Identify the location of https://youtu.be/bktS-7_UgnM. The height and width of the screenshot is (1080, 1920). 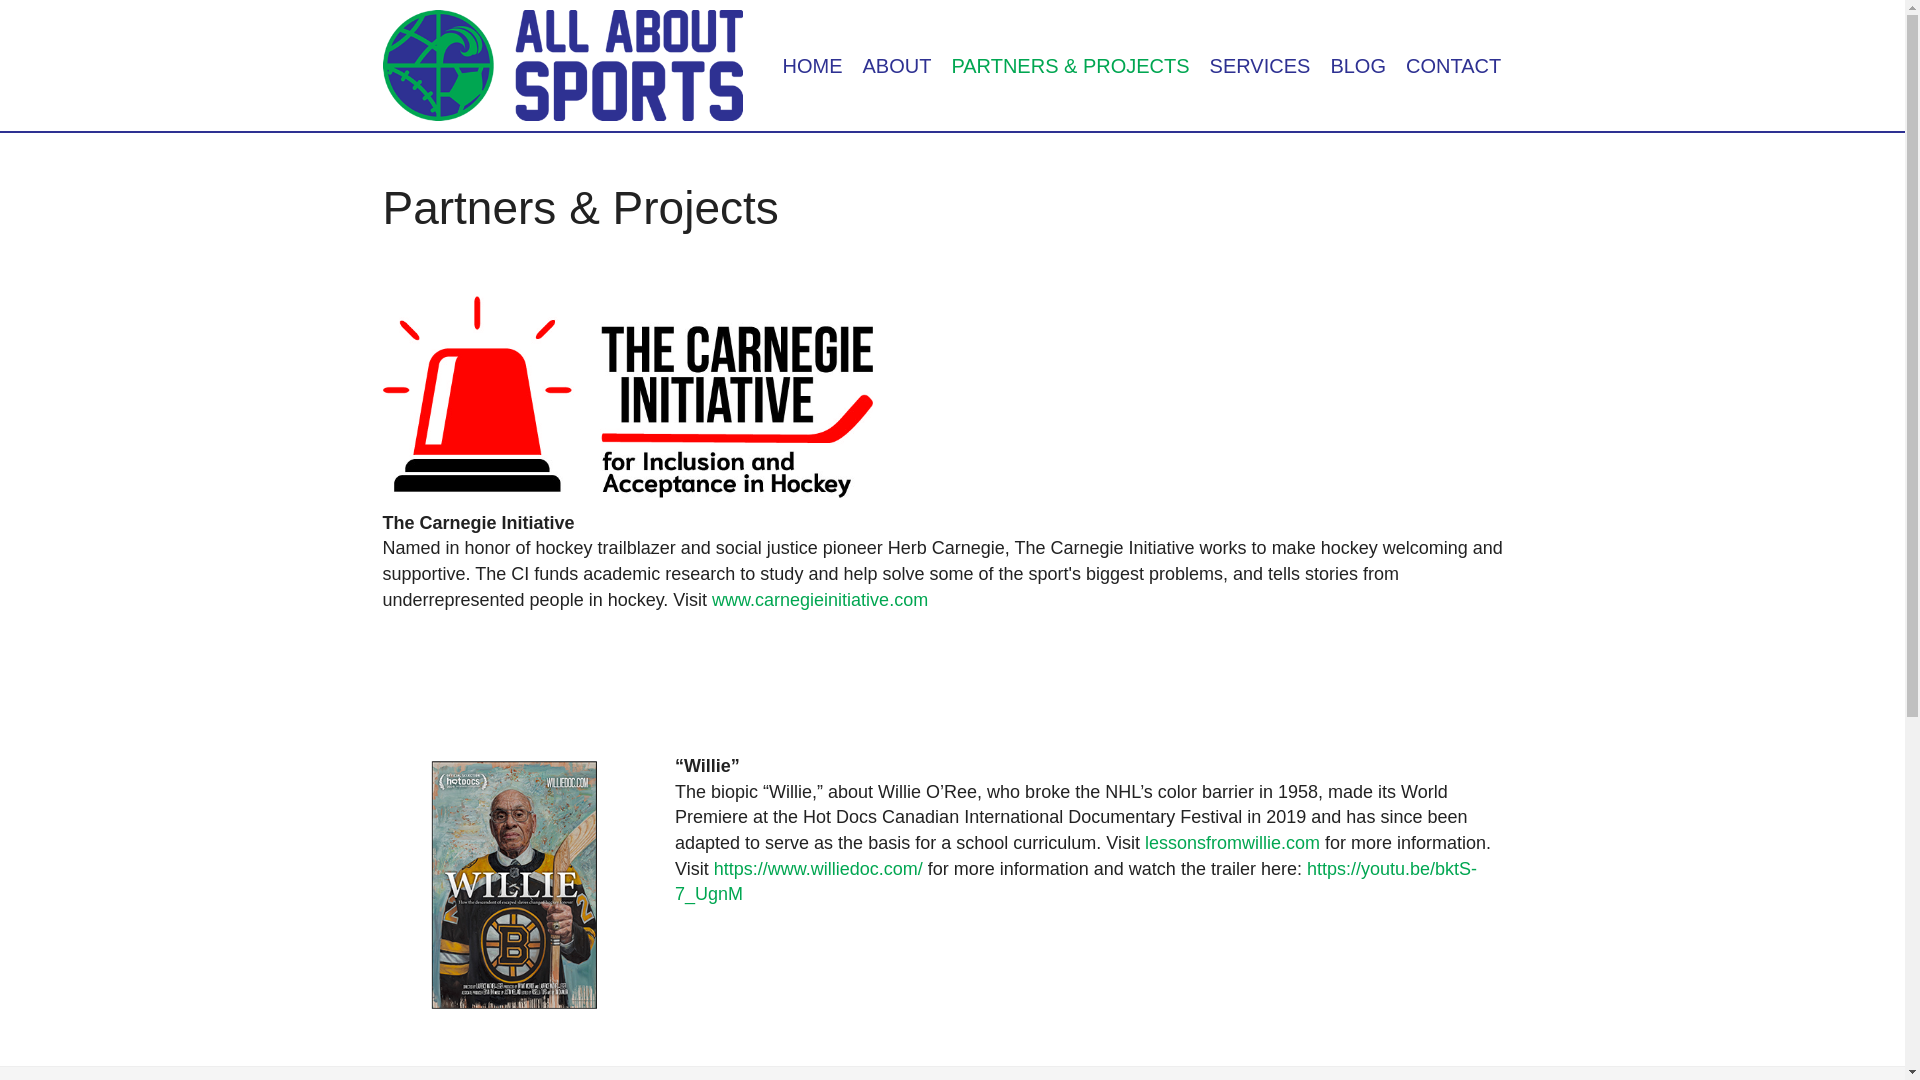
(1076, 882).